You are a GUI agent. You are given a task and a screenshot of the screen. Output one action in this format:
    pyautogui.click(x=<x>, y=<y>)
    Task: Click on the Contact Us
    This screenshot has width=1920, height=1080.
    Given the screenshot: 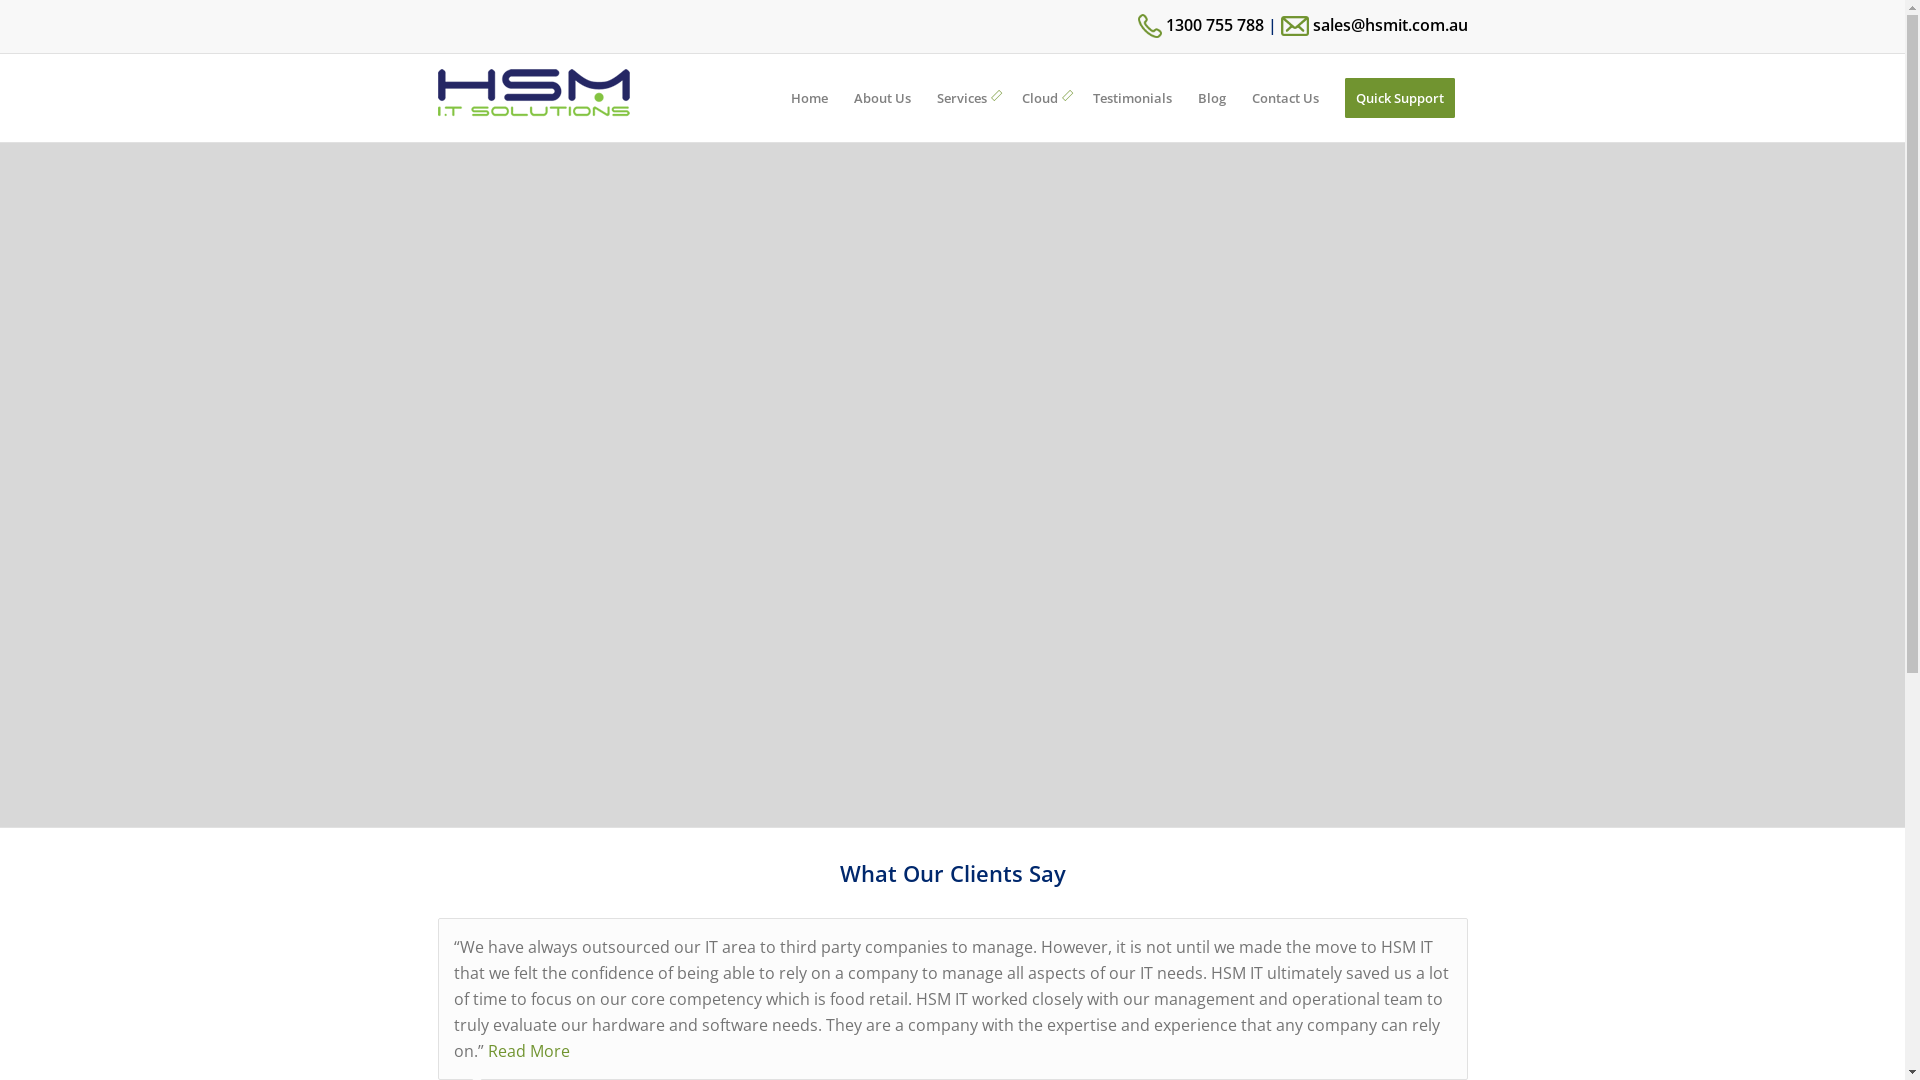 What is the action you would take?
    pyautogui.click(x=1284, y=98)
    